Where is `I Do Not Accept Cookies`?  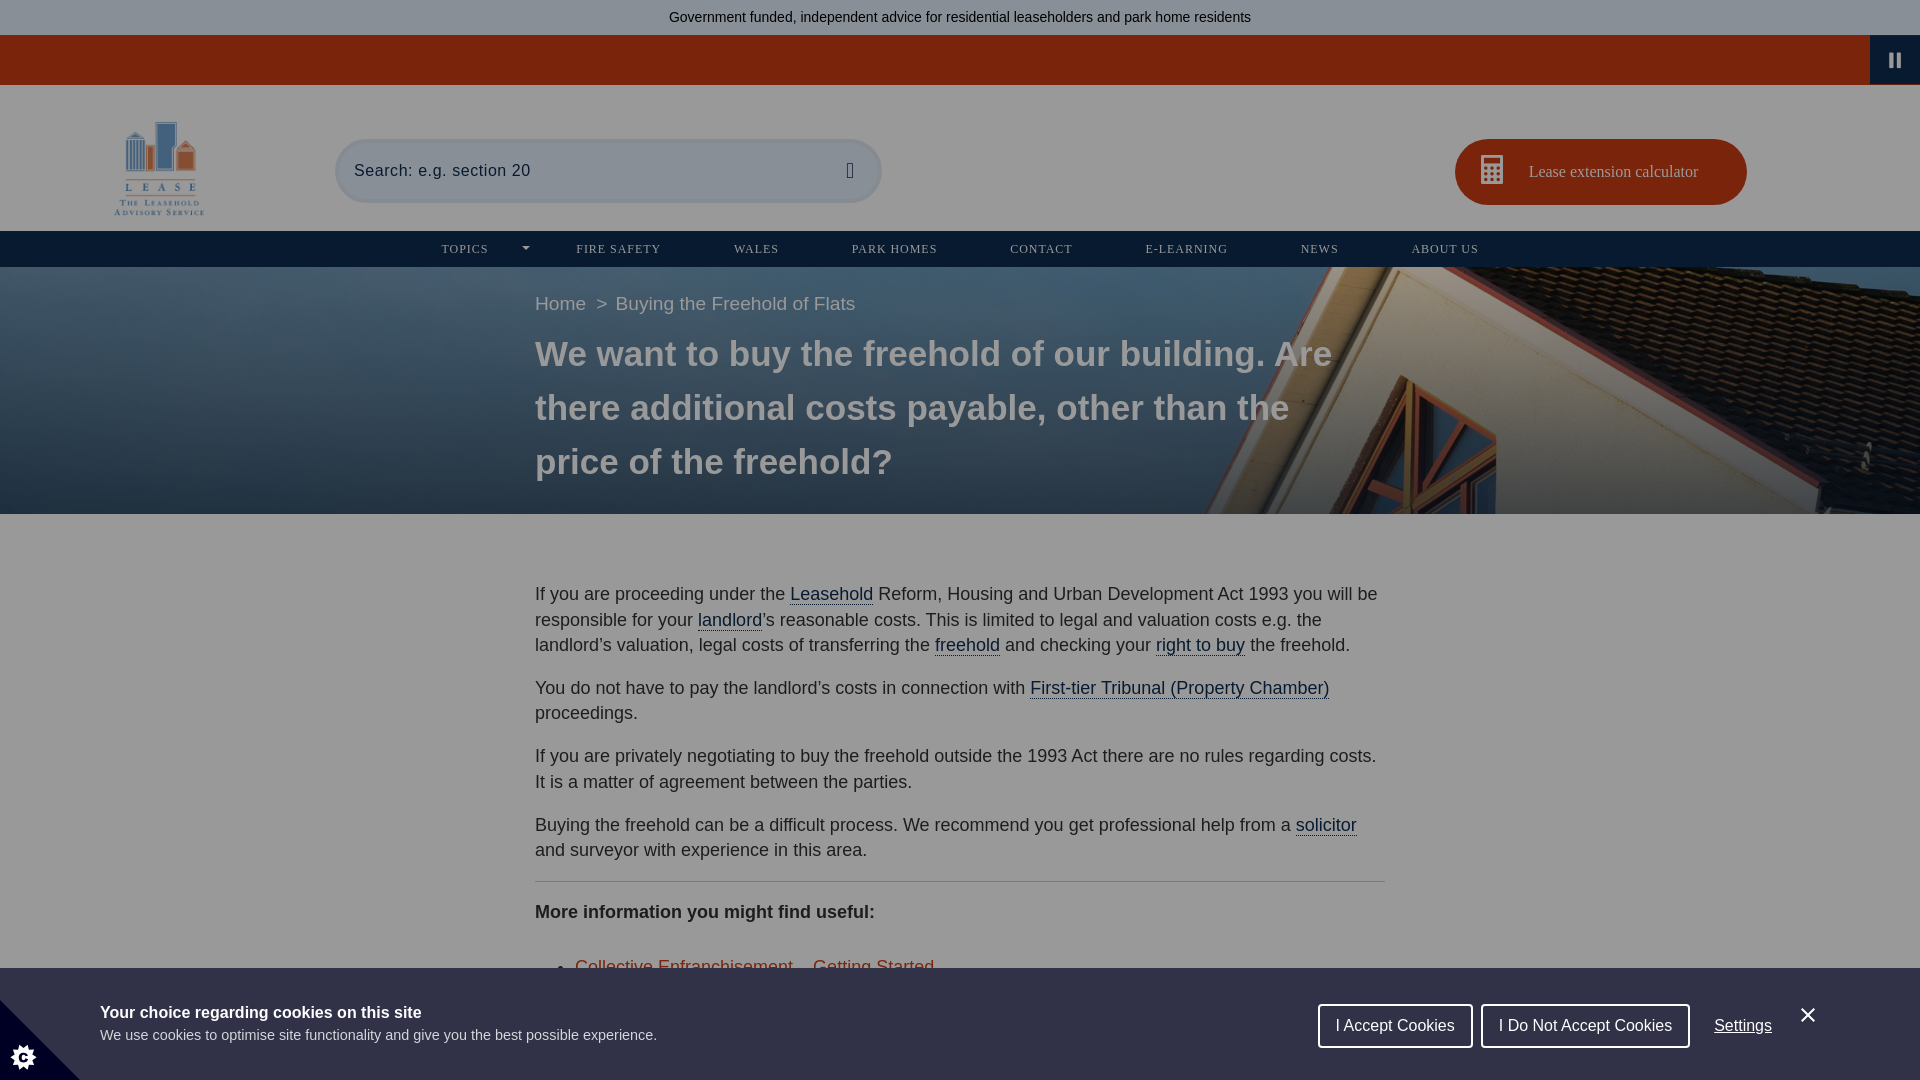
I Do Not Accept Cookies is located at coordinates (1584, 1070).